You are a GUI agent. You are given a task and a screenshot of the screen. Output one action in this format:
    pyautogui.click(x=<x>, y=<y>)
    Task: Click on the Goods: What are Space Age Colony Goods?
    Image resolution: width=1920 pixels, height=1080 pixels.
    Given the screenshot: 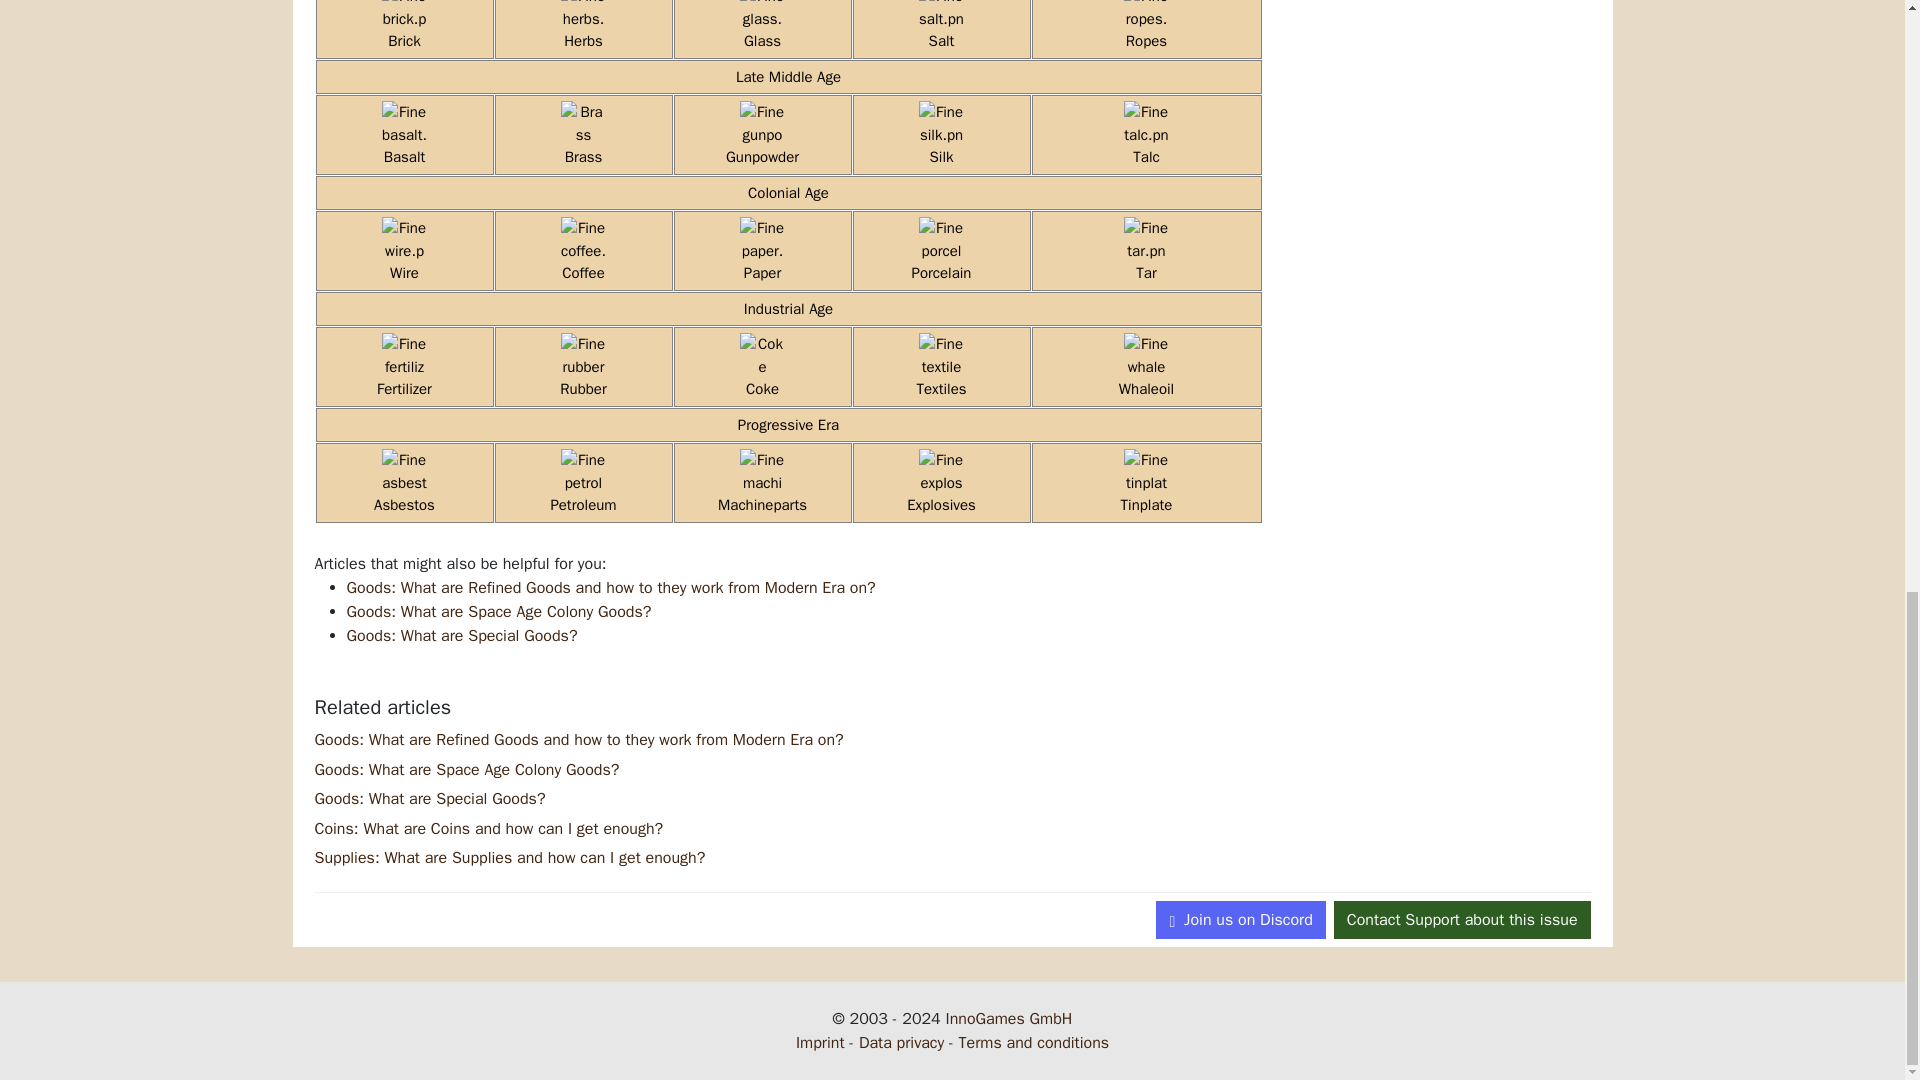 What is the action you would take?
    pyautogui.click(x=466, y=770)
    